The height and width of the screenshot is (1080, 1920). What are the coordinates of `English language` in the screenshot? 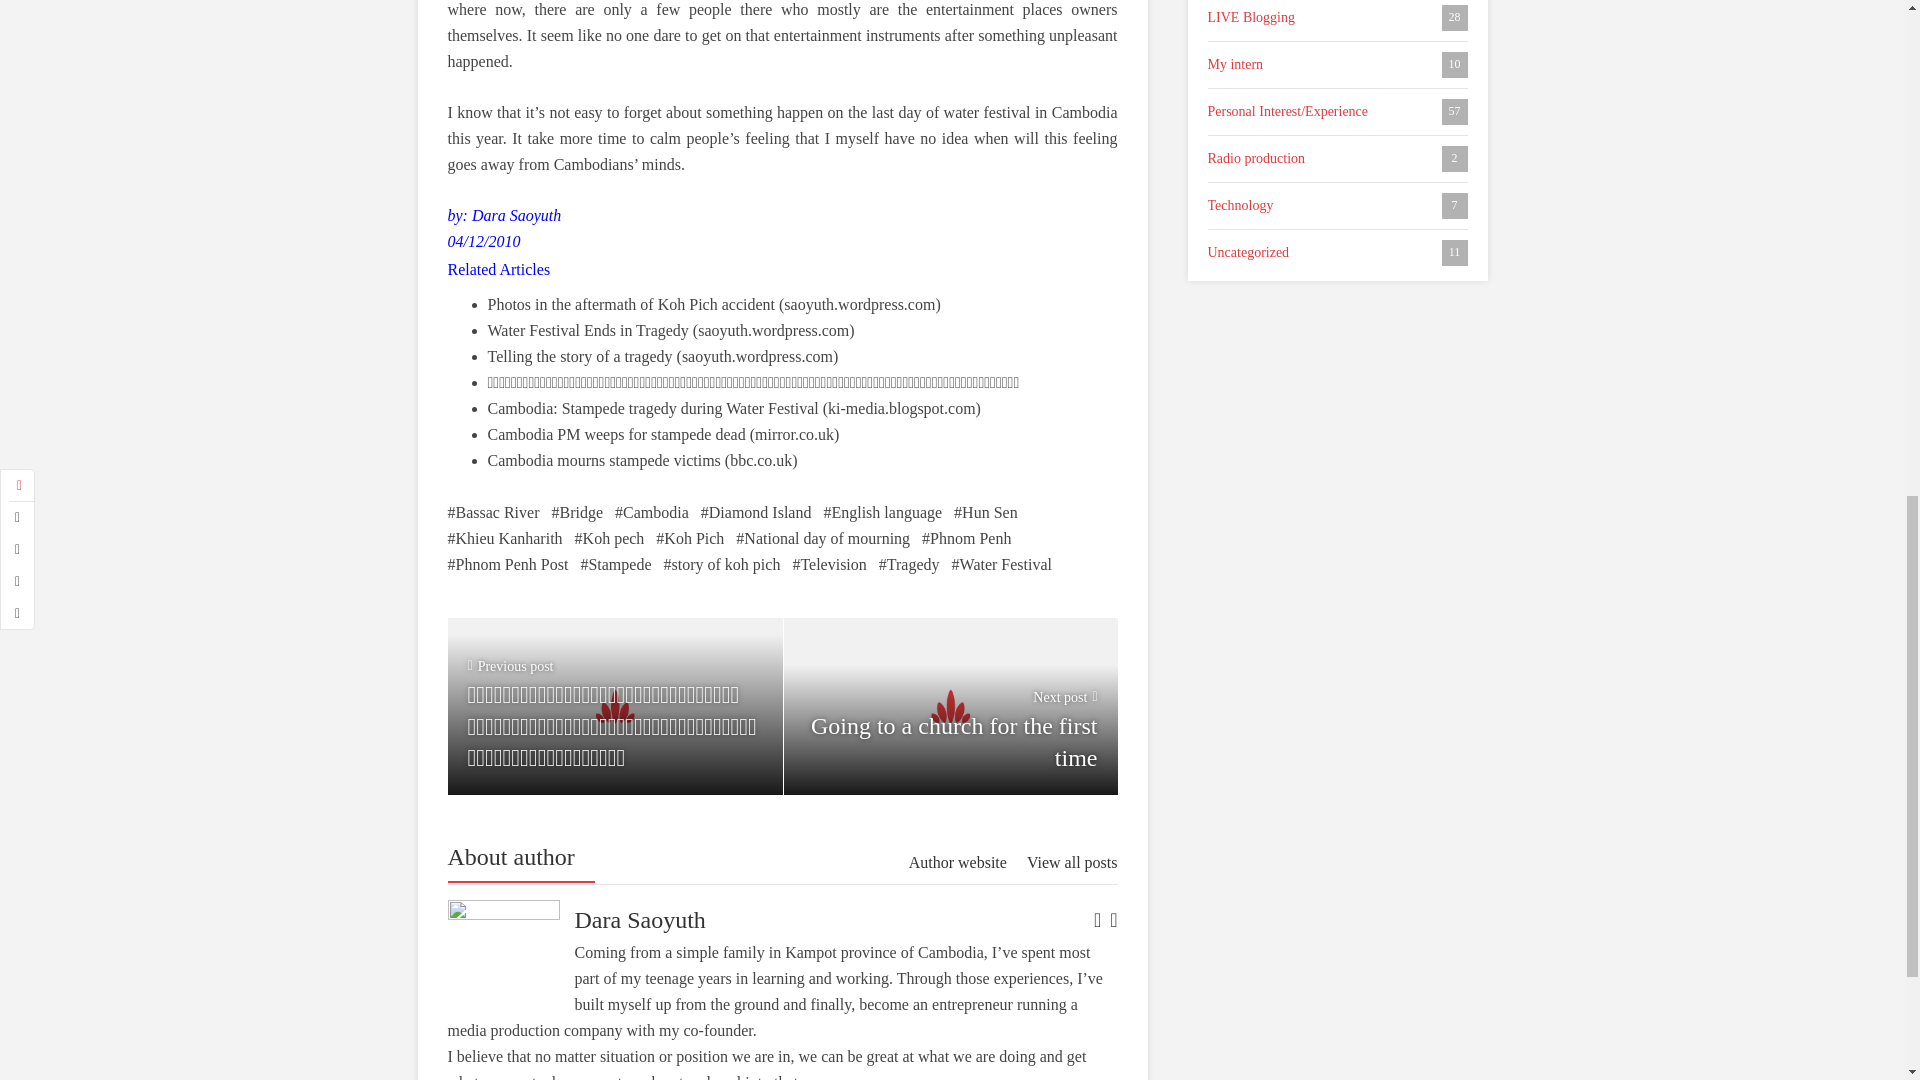 It's located at (882, 512).